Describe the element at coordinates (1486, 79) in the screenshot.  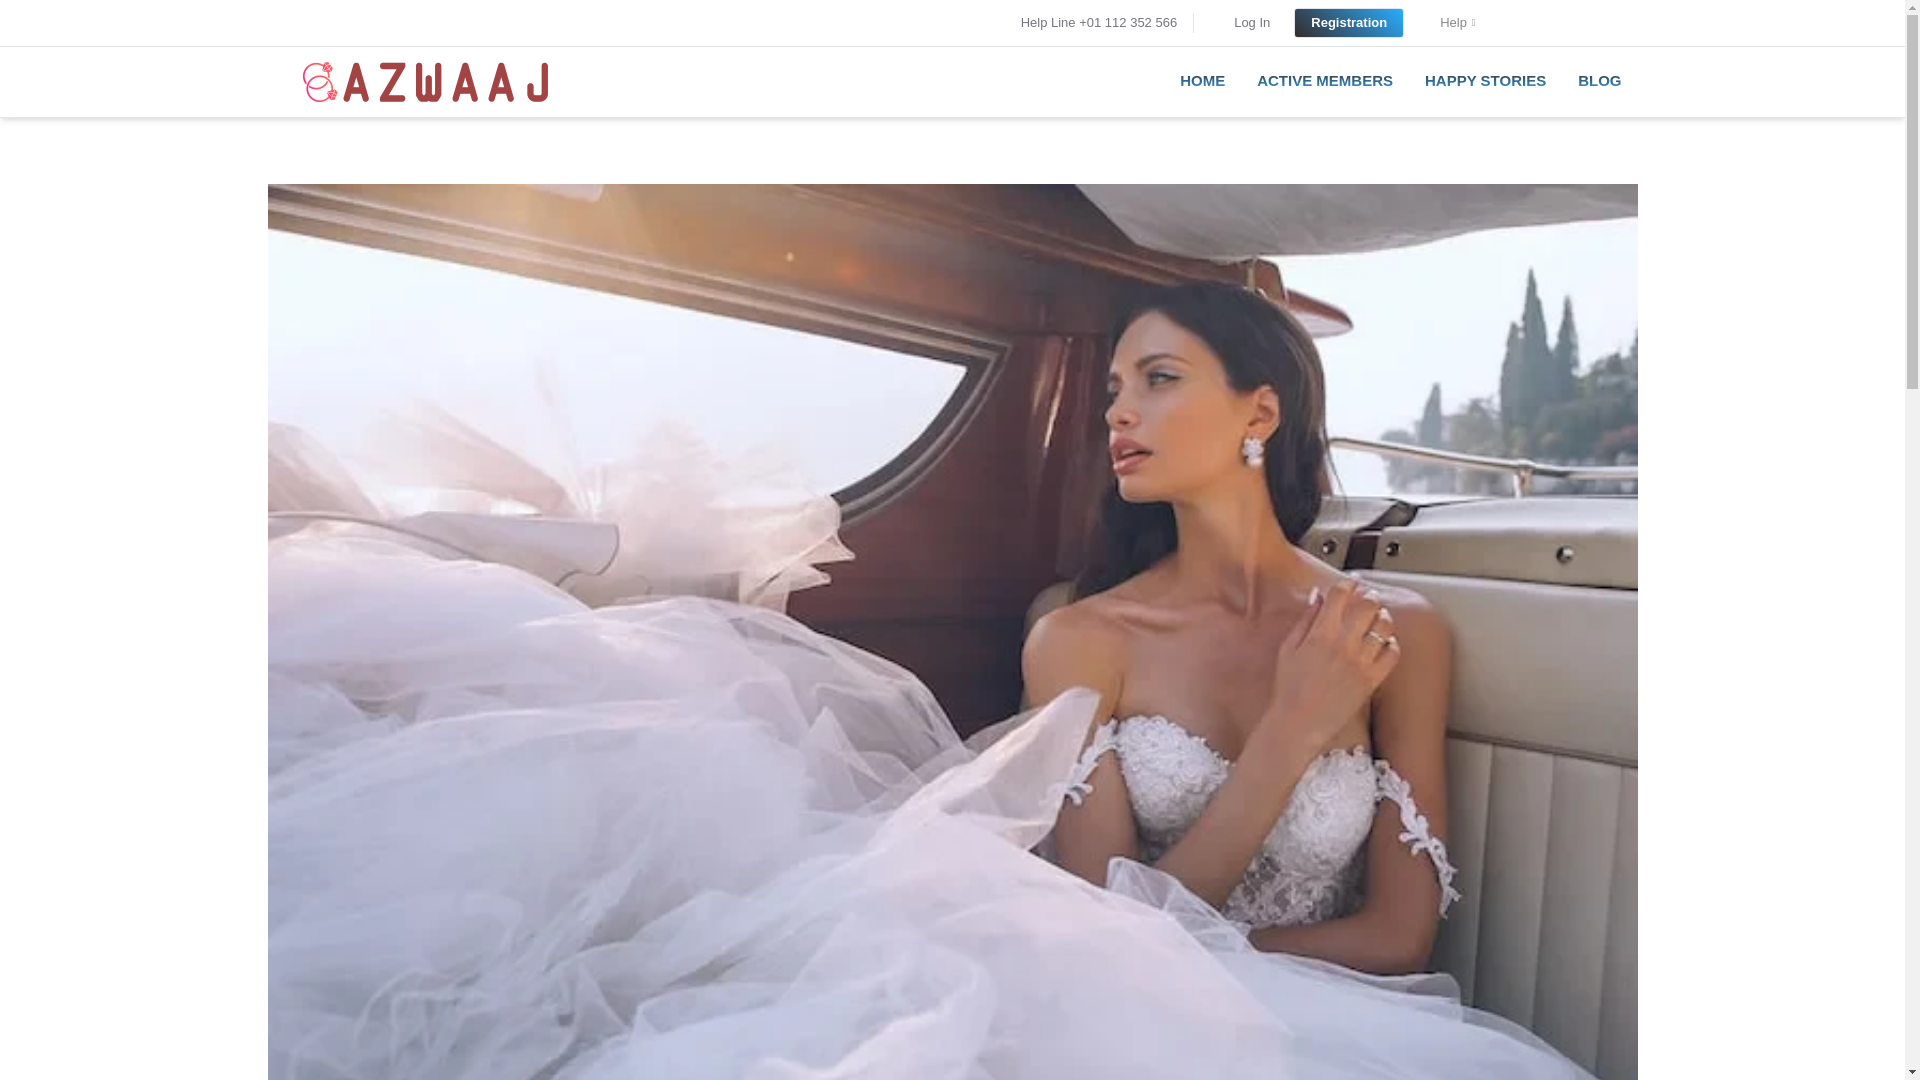
I see `HAPPY STORIES` at that location.